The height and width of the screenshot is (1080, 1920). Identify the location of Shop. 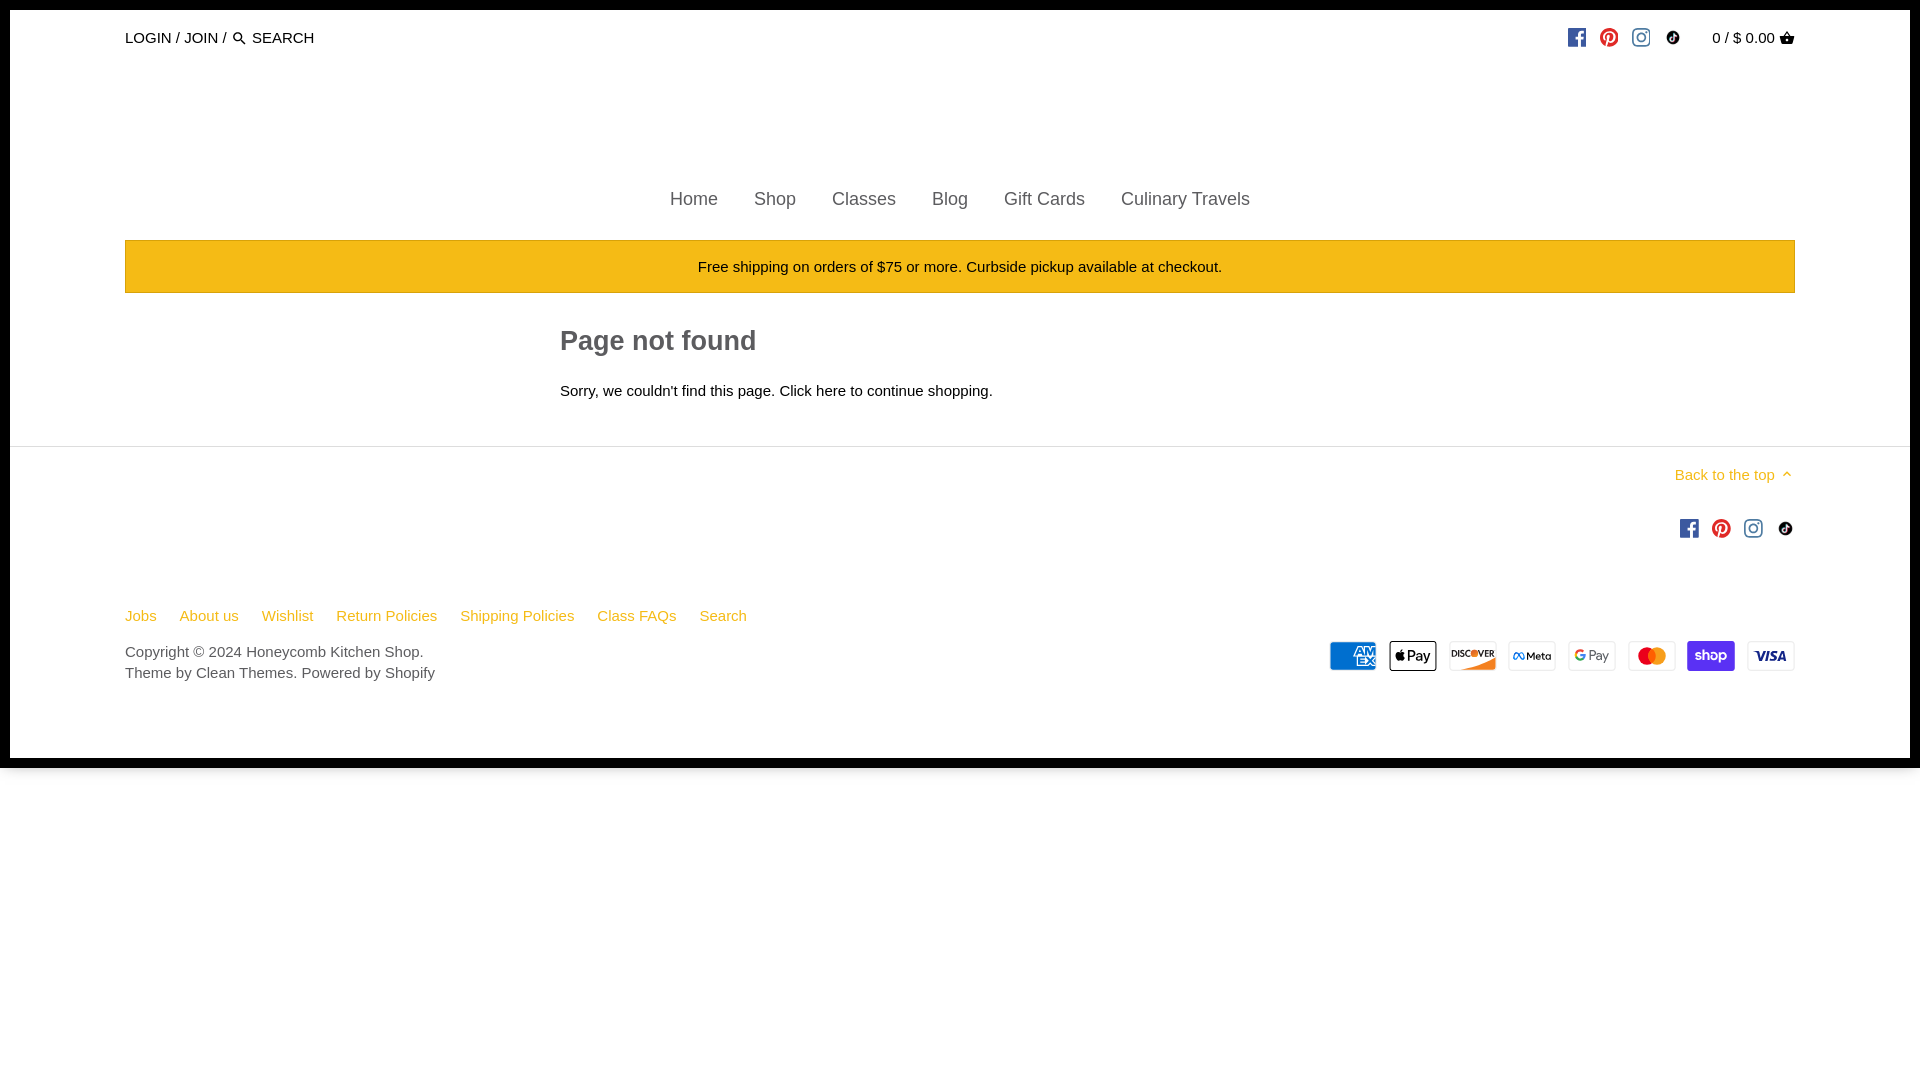
(774, 202).